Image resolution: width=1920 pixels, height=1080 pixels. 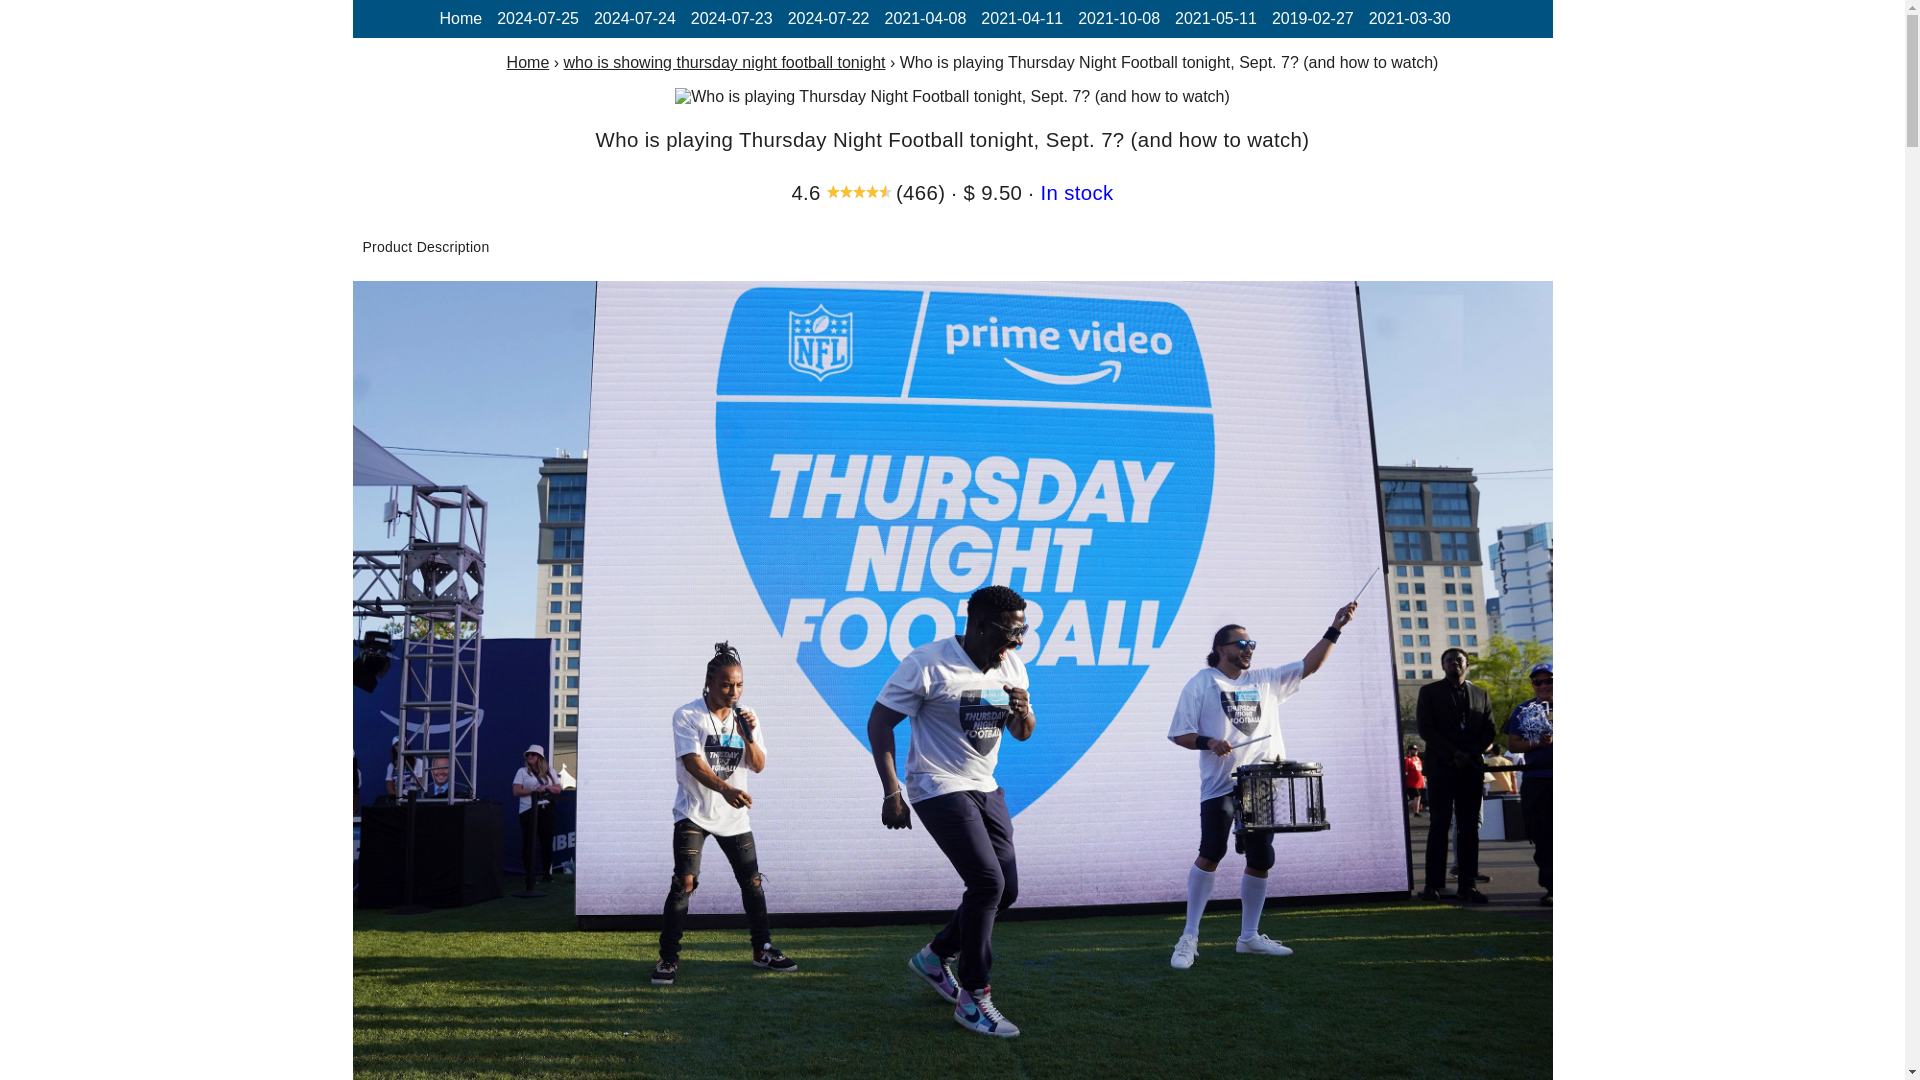 What do you see at coordinates (538, 18) in the screenshot?
I see `2024-07-25` at bounding box center [538, 18].